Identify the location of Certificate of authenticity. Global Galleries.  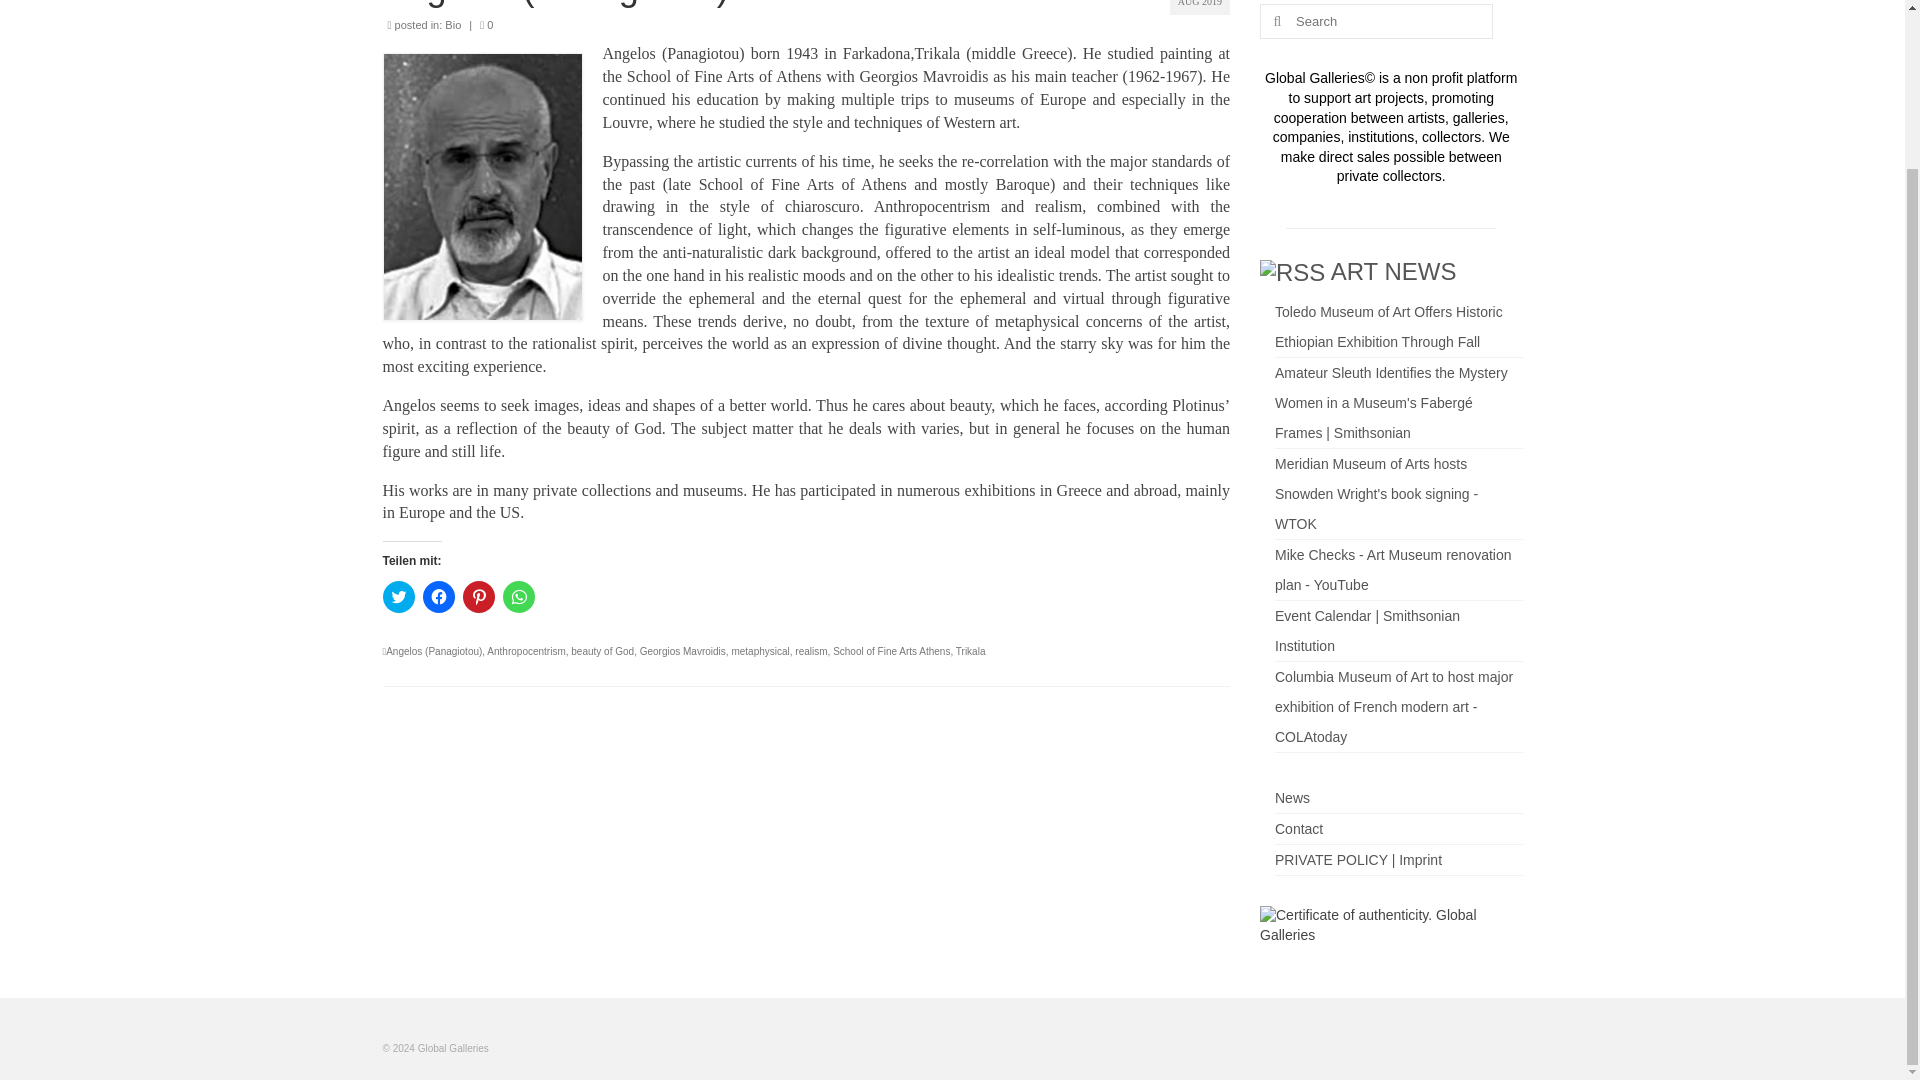
(1390, 936).